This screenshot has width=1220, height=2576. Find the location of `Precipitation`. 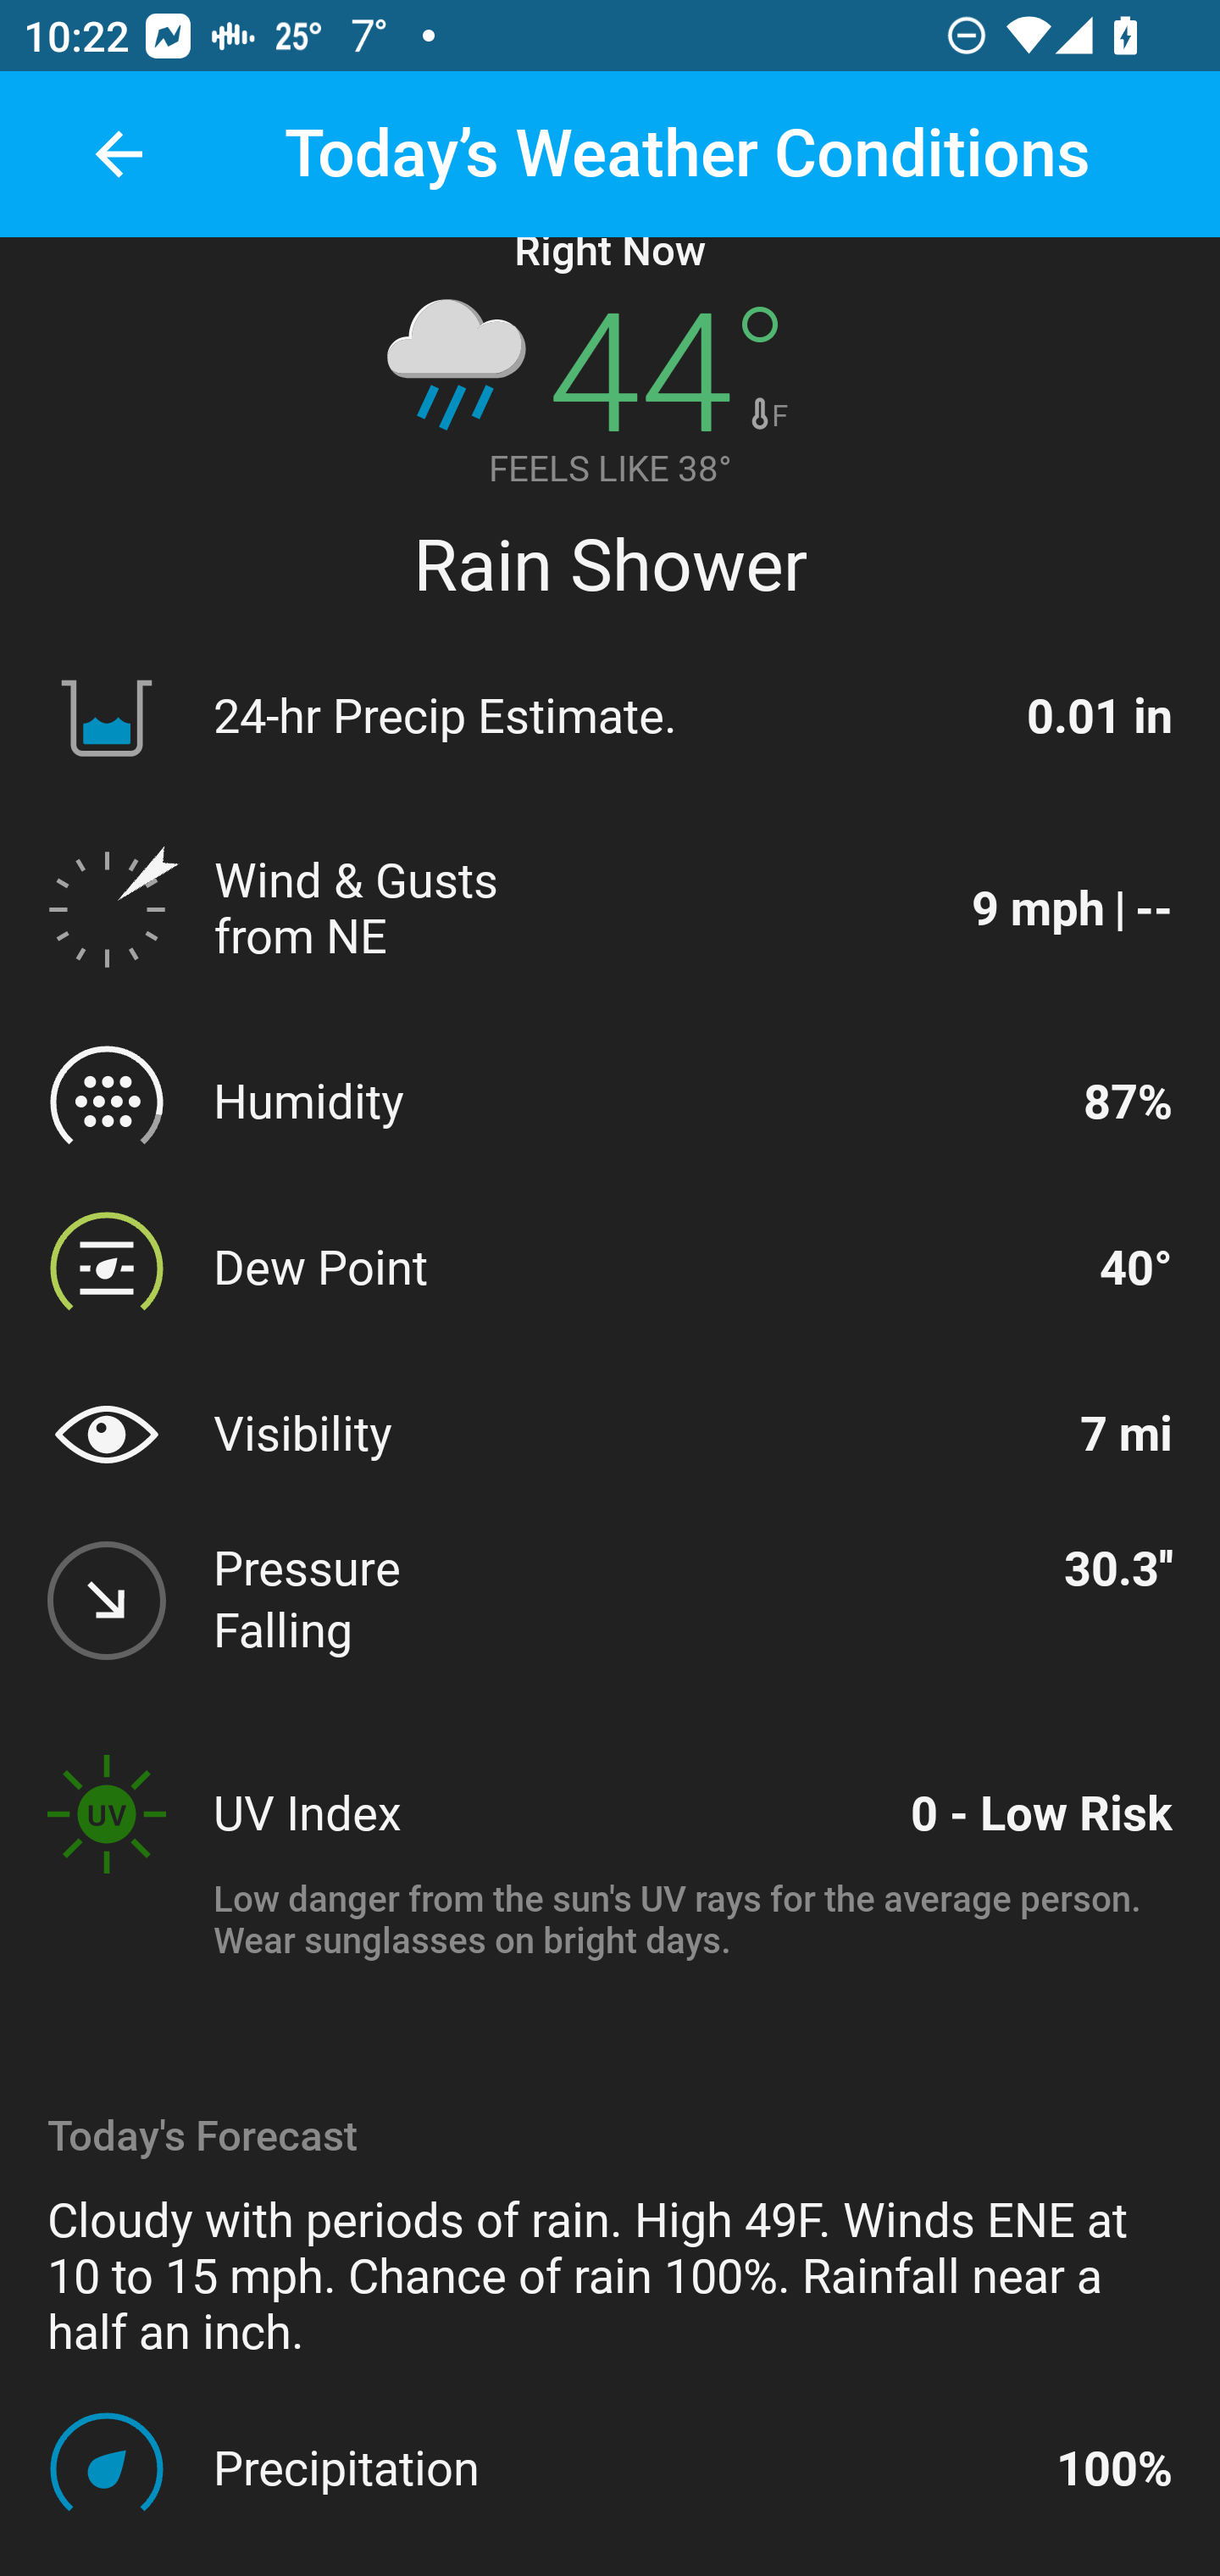

Precipitation is located at coordinates (620, 2468).